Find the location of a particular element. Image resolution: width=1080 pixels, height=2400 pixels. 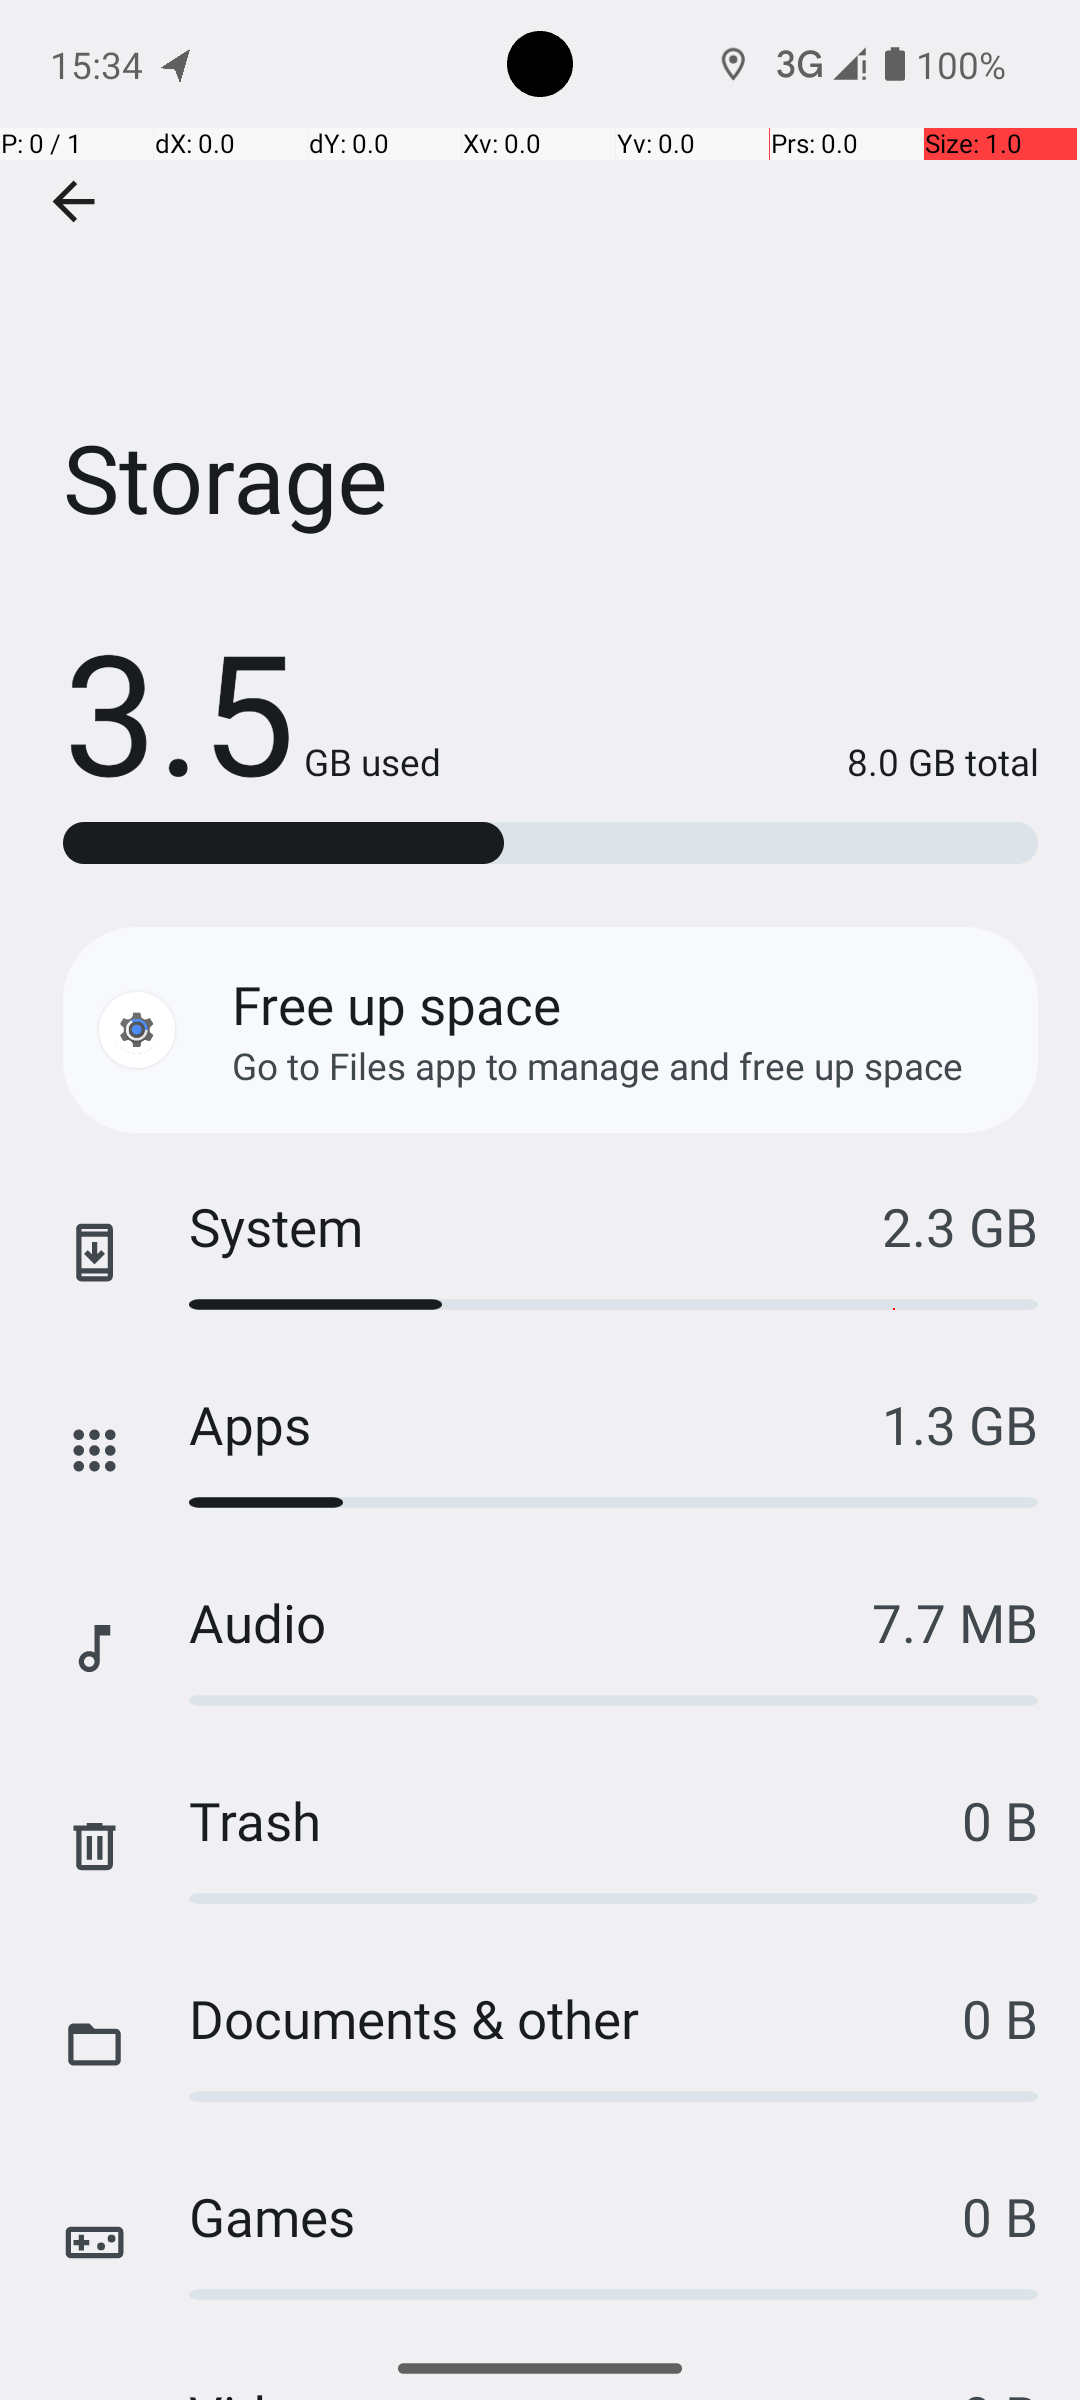

Free up space is located at coordinates (396, 1004).